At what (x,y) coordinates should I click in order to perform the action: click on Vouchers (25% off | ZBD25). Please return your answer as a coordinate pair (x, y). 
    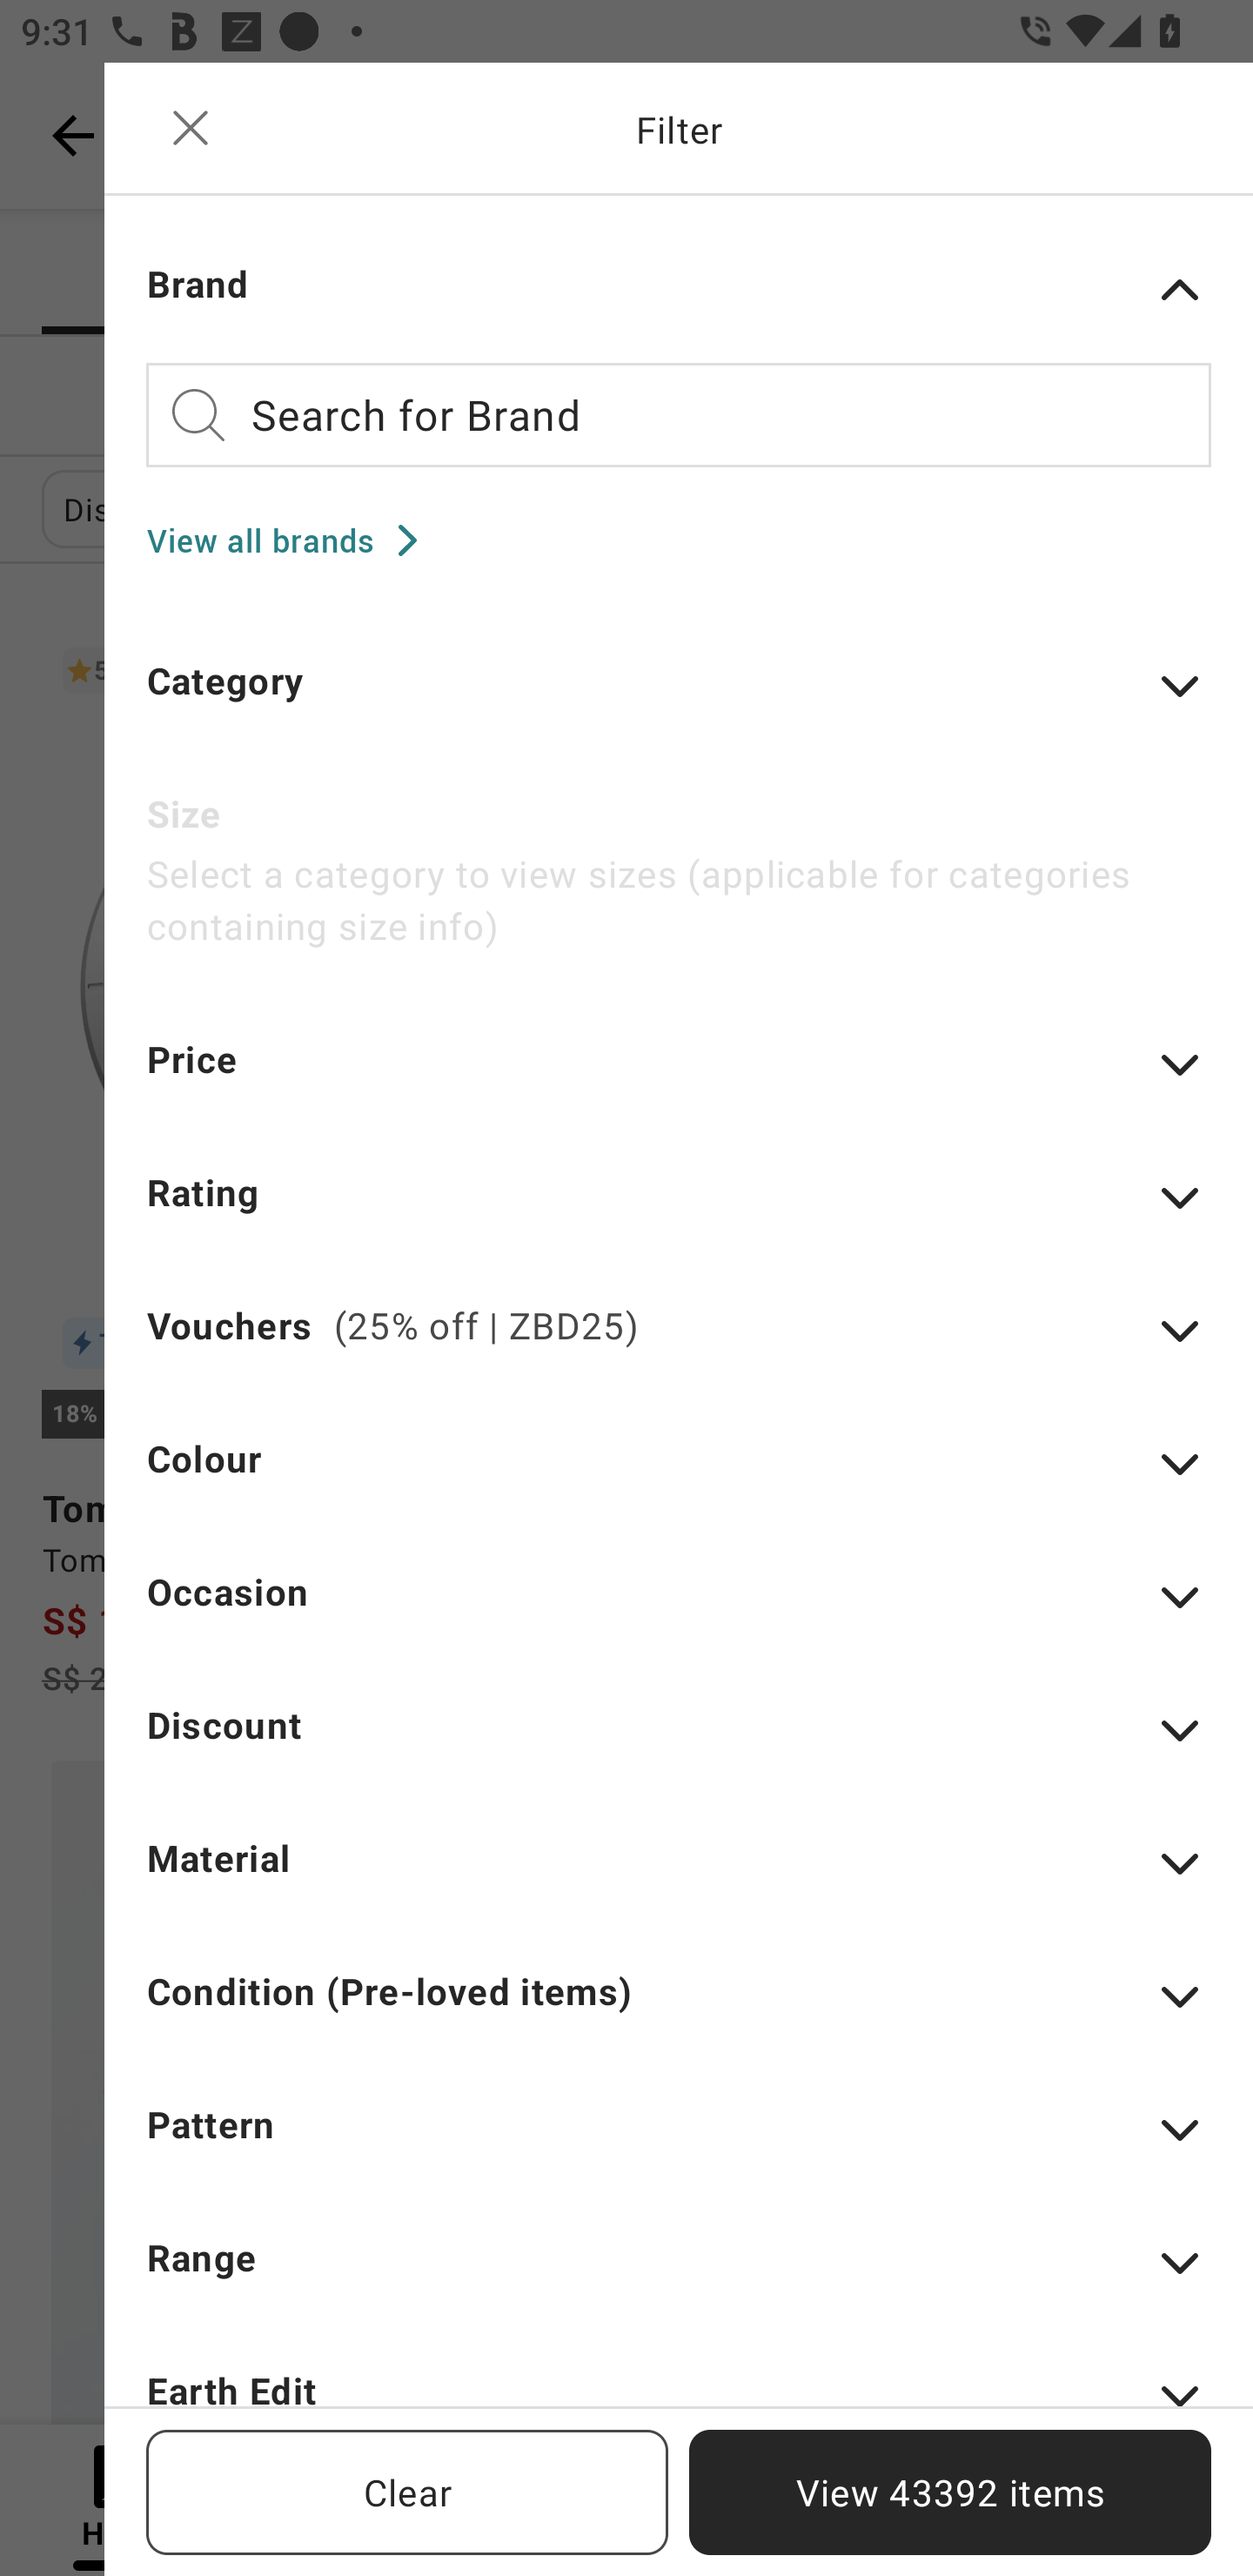
    Looking at the image, I should click on (679, 1345).